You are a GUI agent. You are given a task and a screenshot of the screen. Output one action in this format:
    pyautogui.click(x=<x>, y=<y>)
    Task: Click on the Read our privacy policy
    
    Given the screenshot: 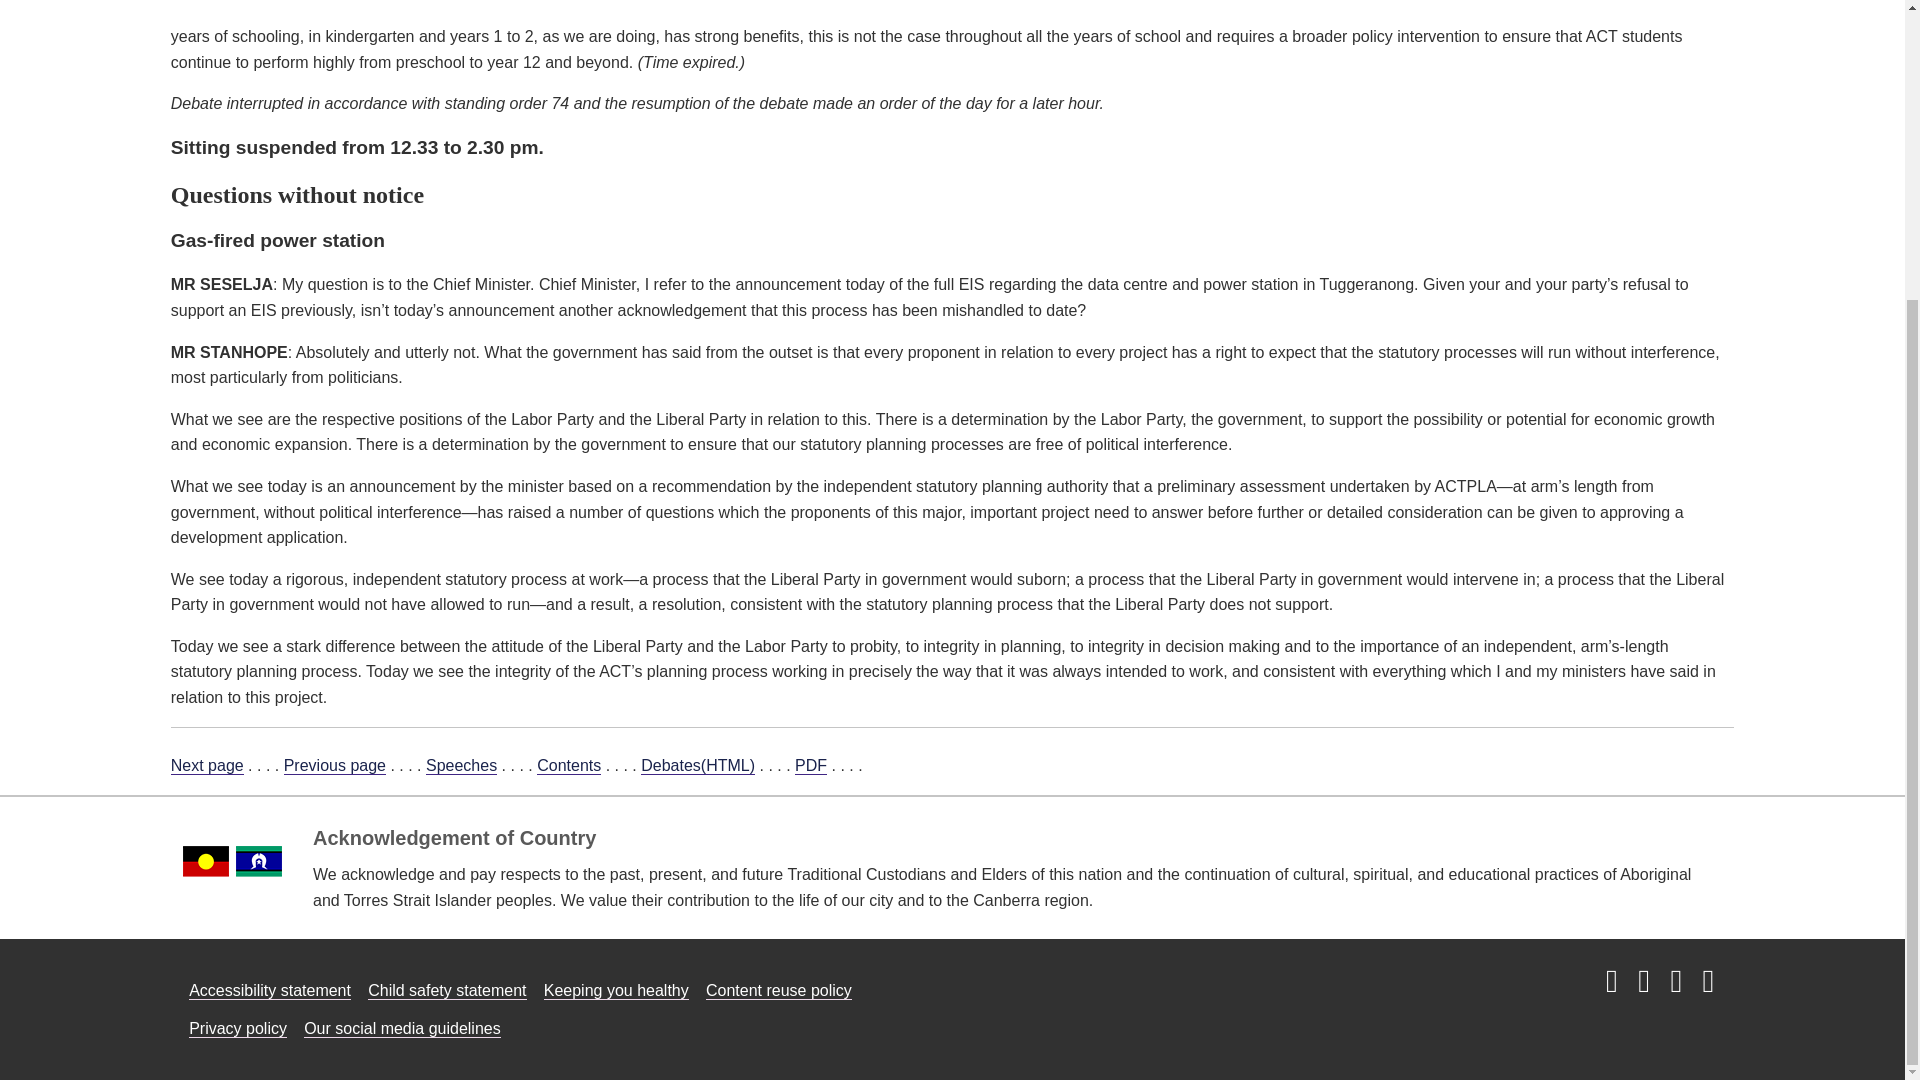 What is the action you would take?
    pyautogui.click(x=237, y=1028)
    